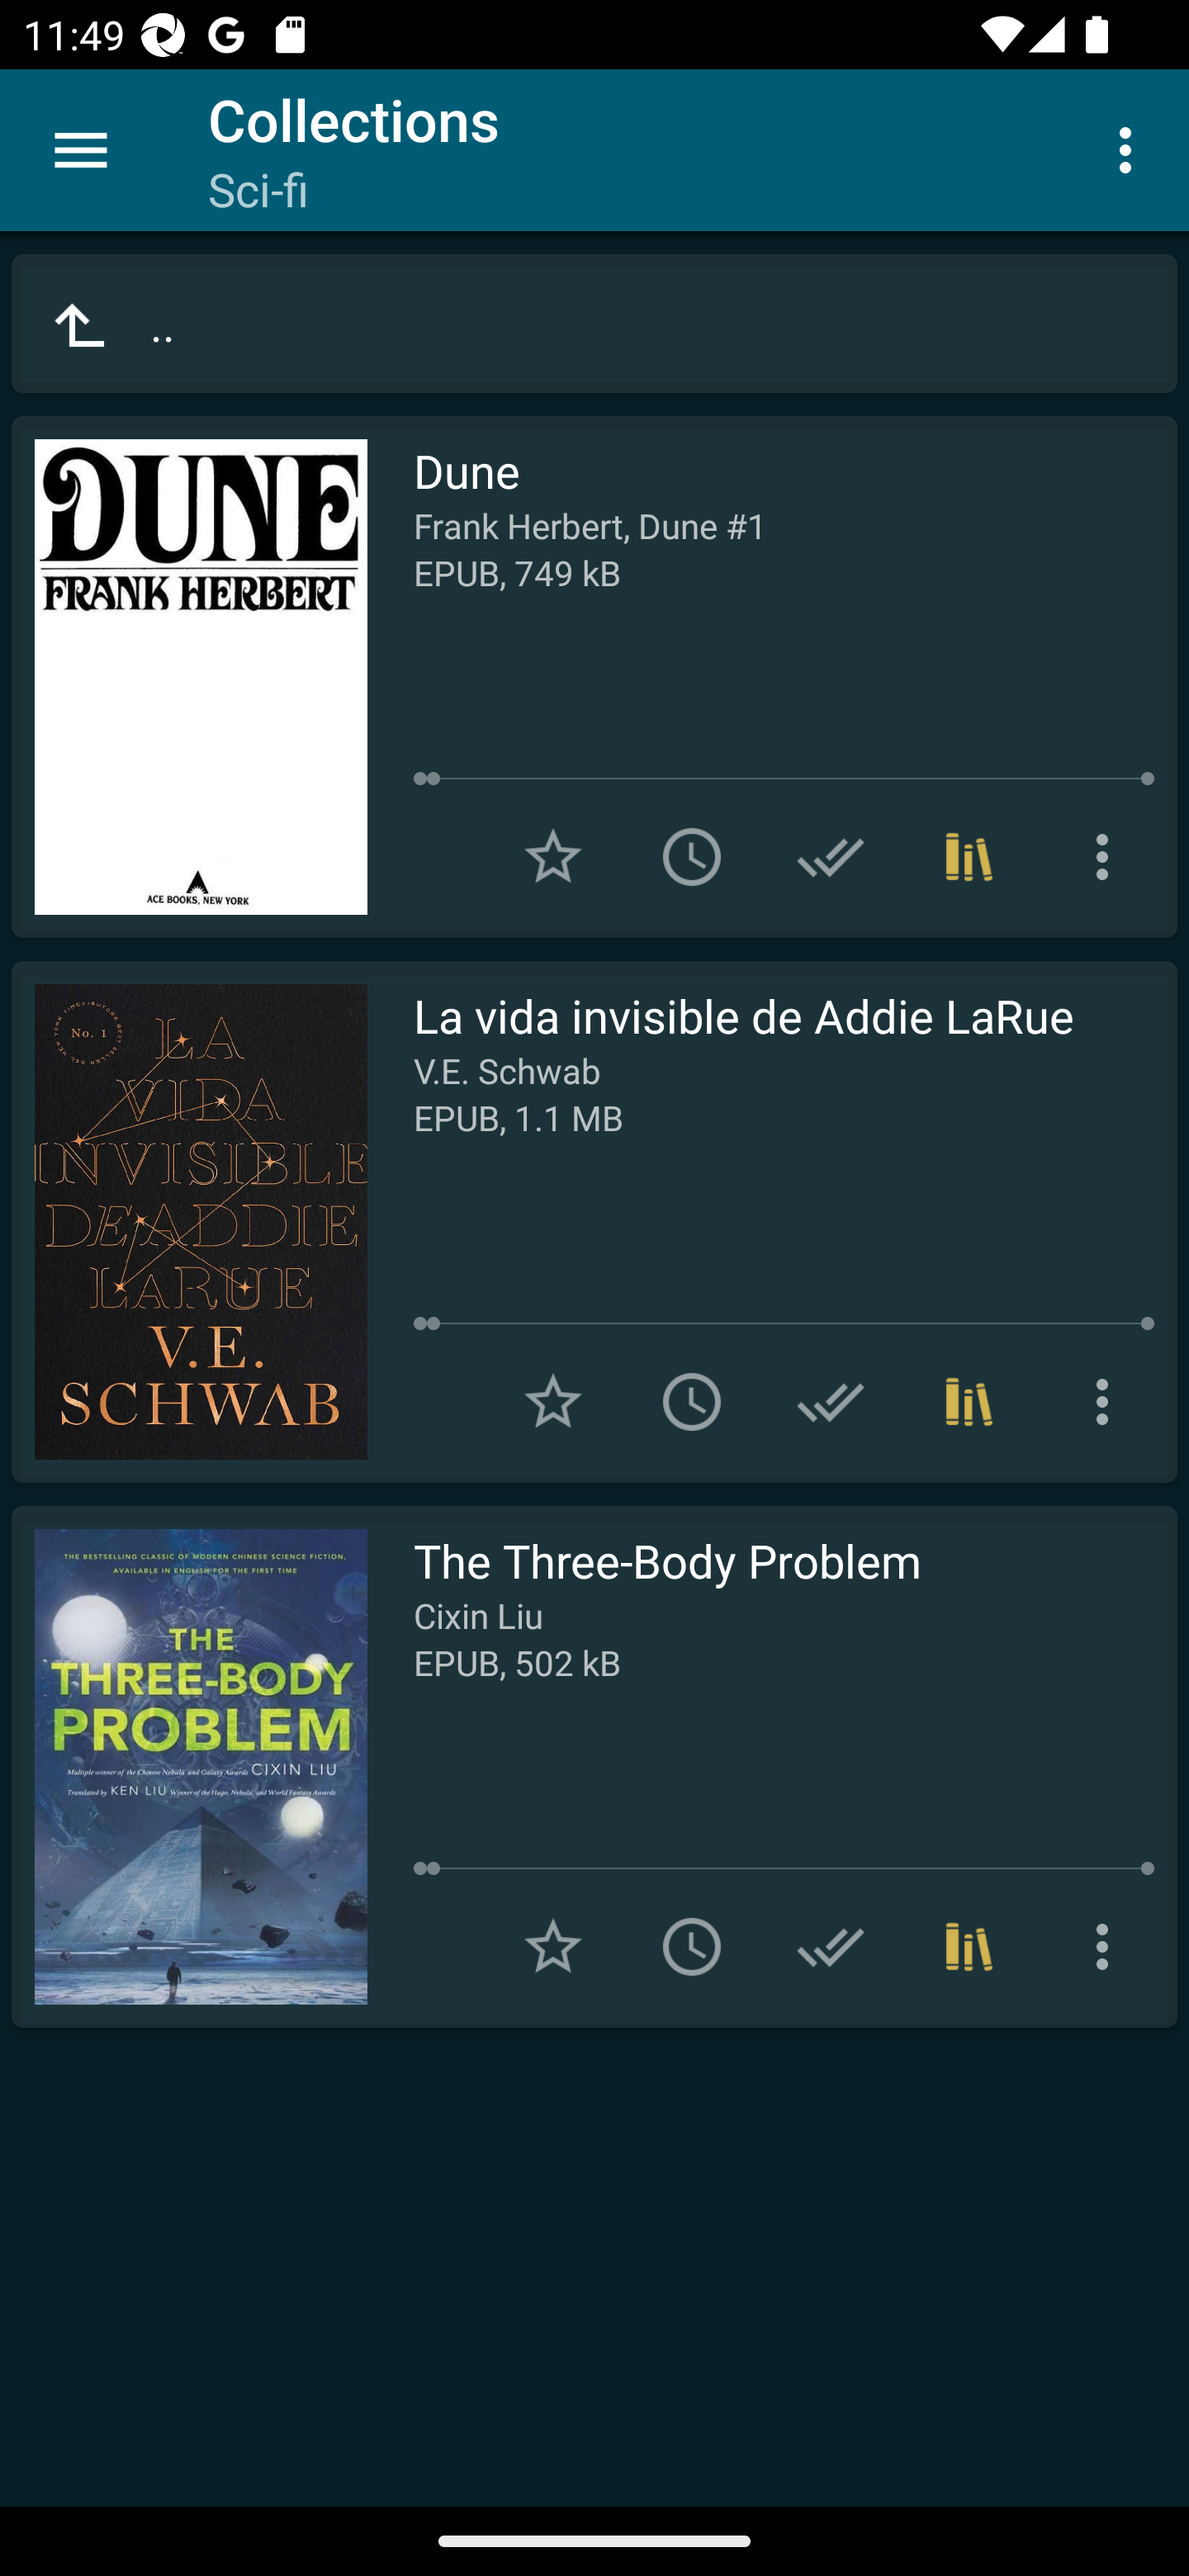  Describe the element at coordinates (692, 1947) in the screenshot. I see `Add to To read` at that location.